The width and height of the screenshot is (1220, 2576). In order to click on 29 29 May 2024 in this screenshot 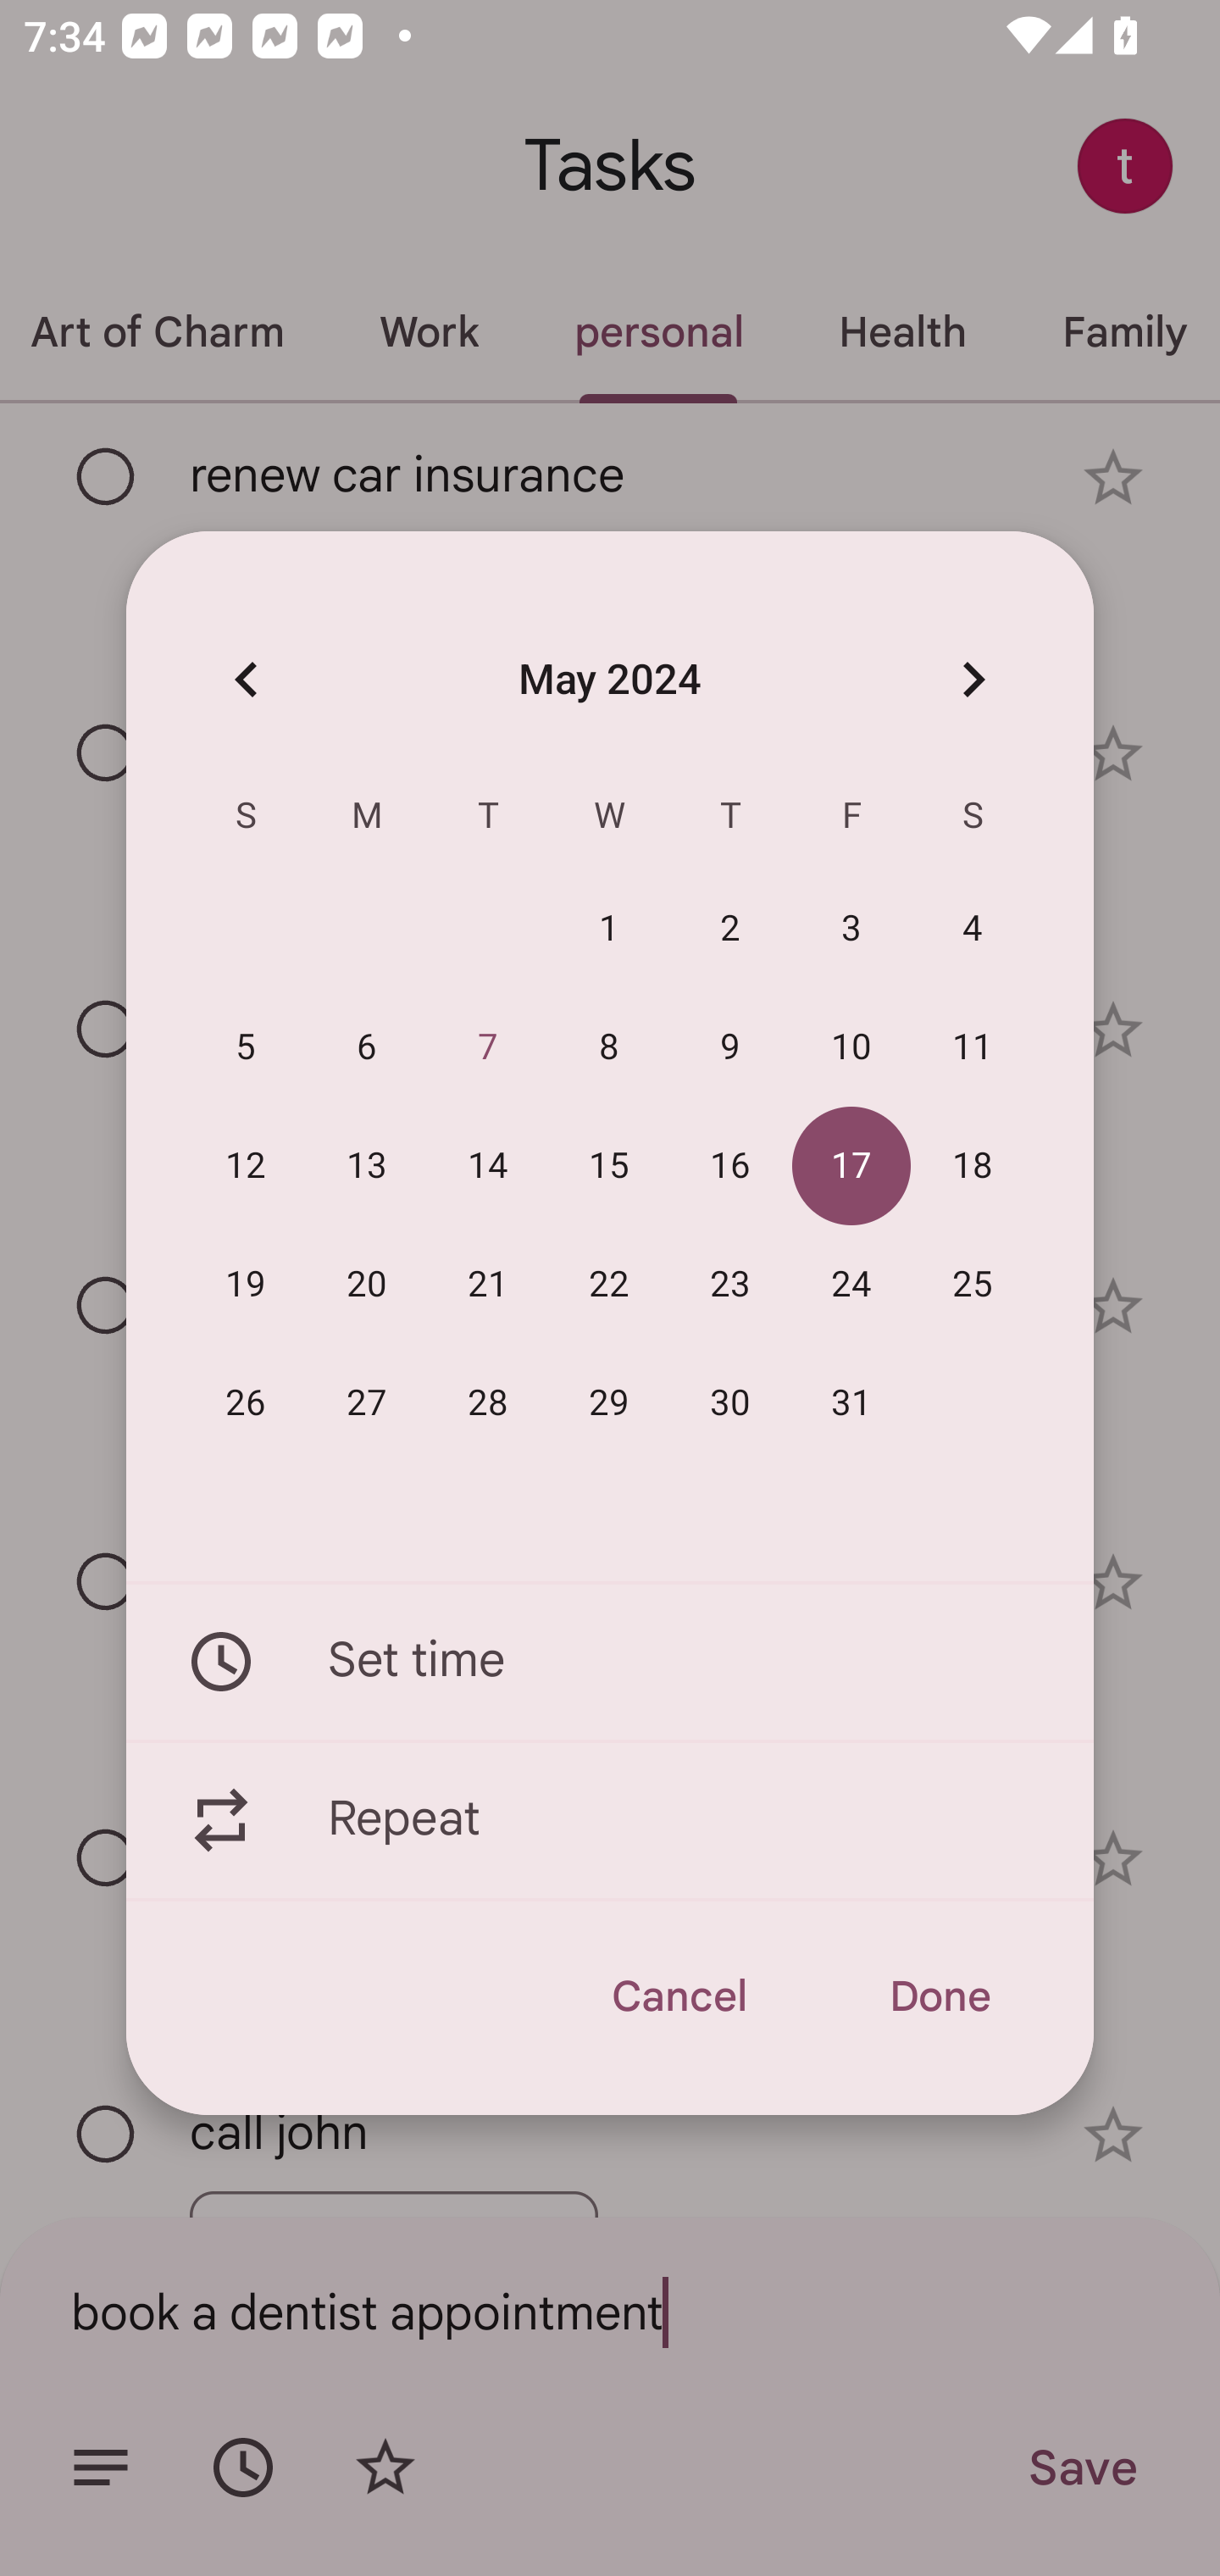, I will do `click(609, 1403)`.